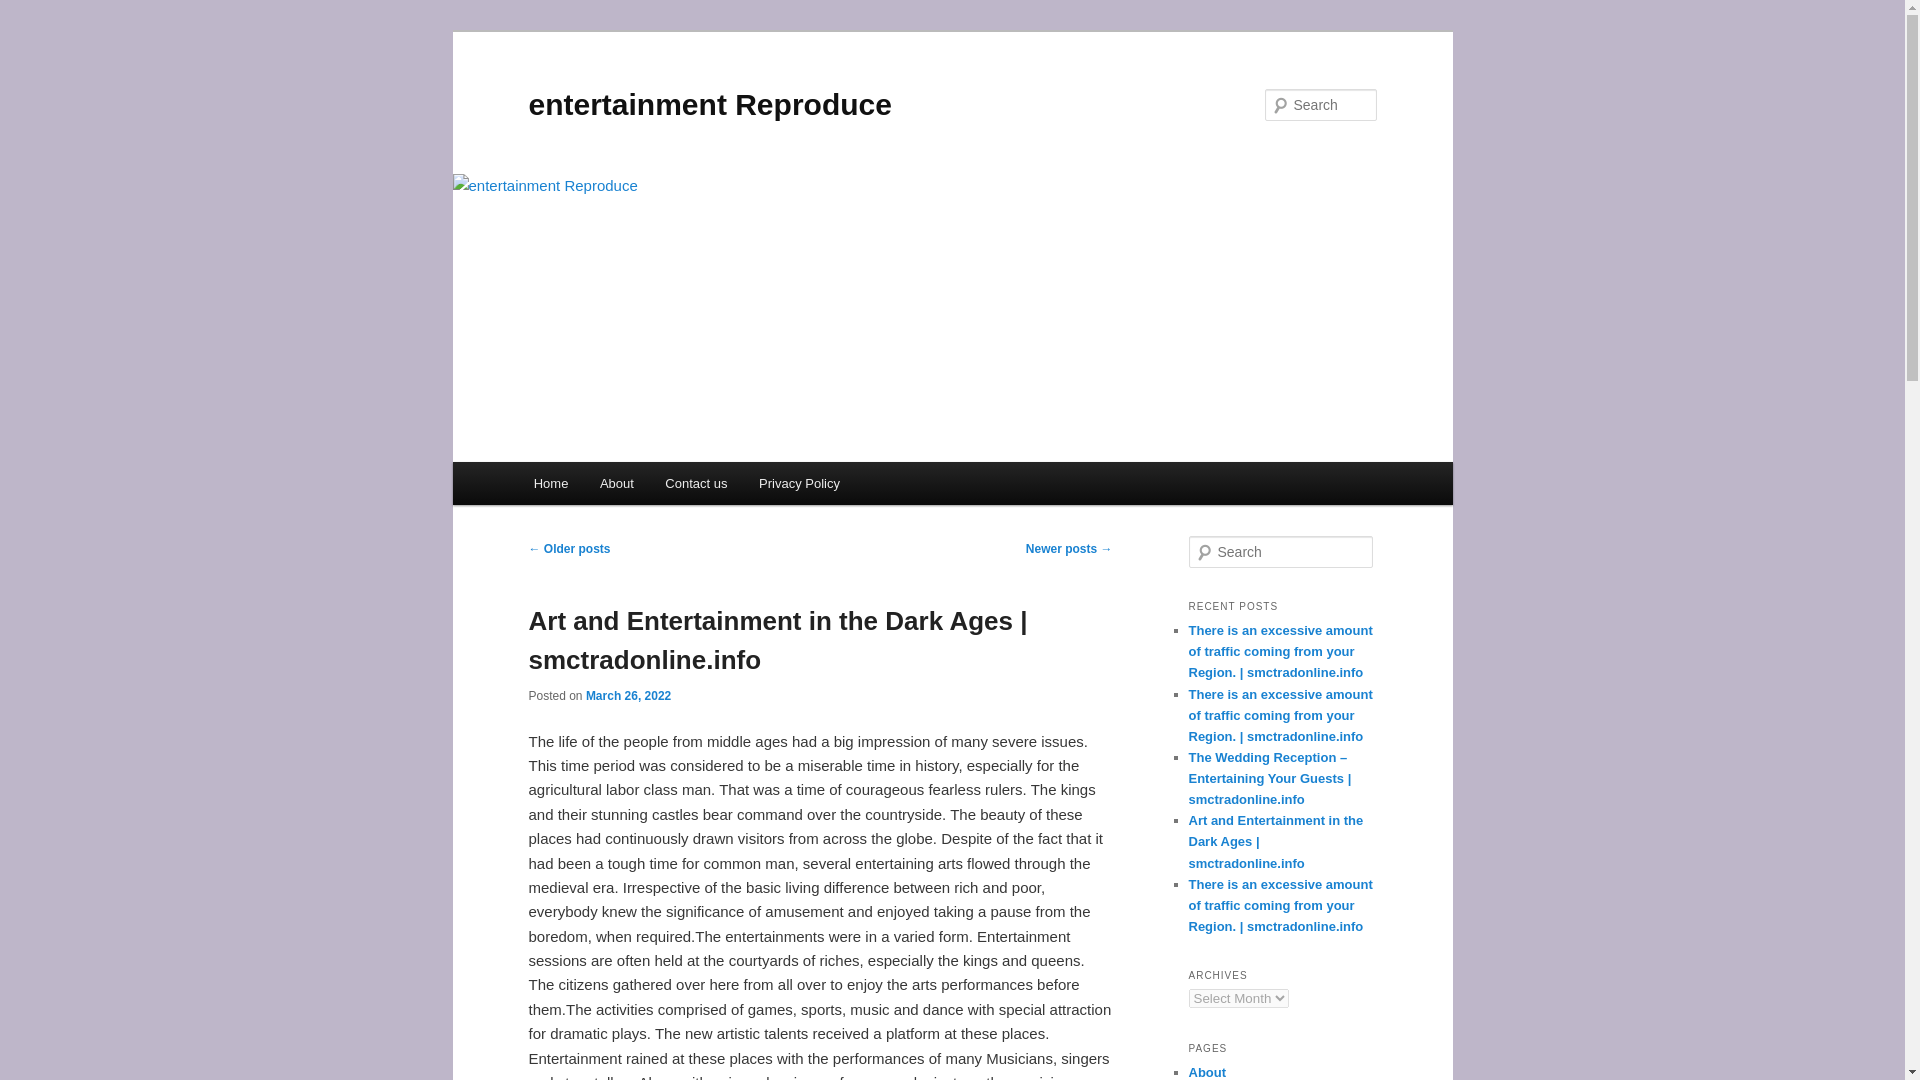 The image size is (1920, 1080). I want to click on Contact us, so click(697, 484).